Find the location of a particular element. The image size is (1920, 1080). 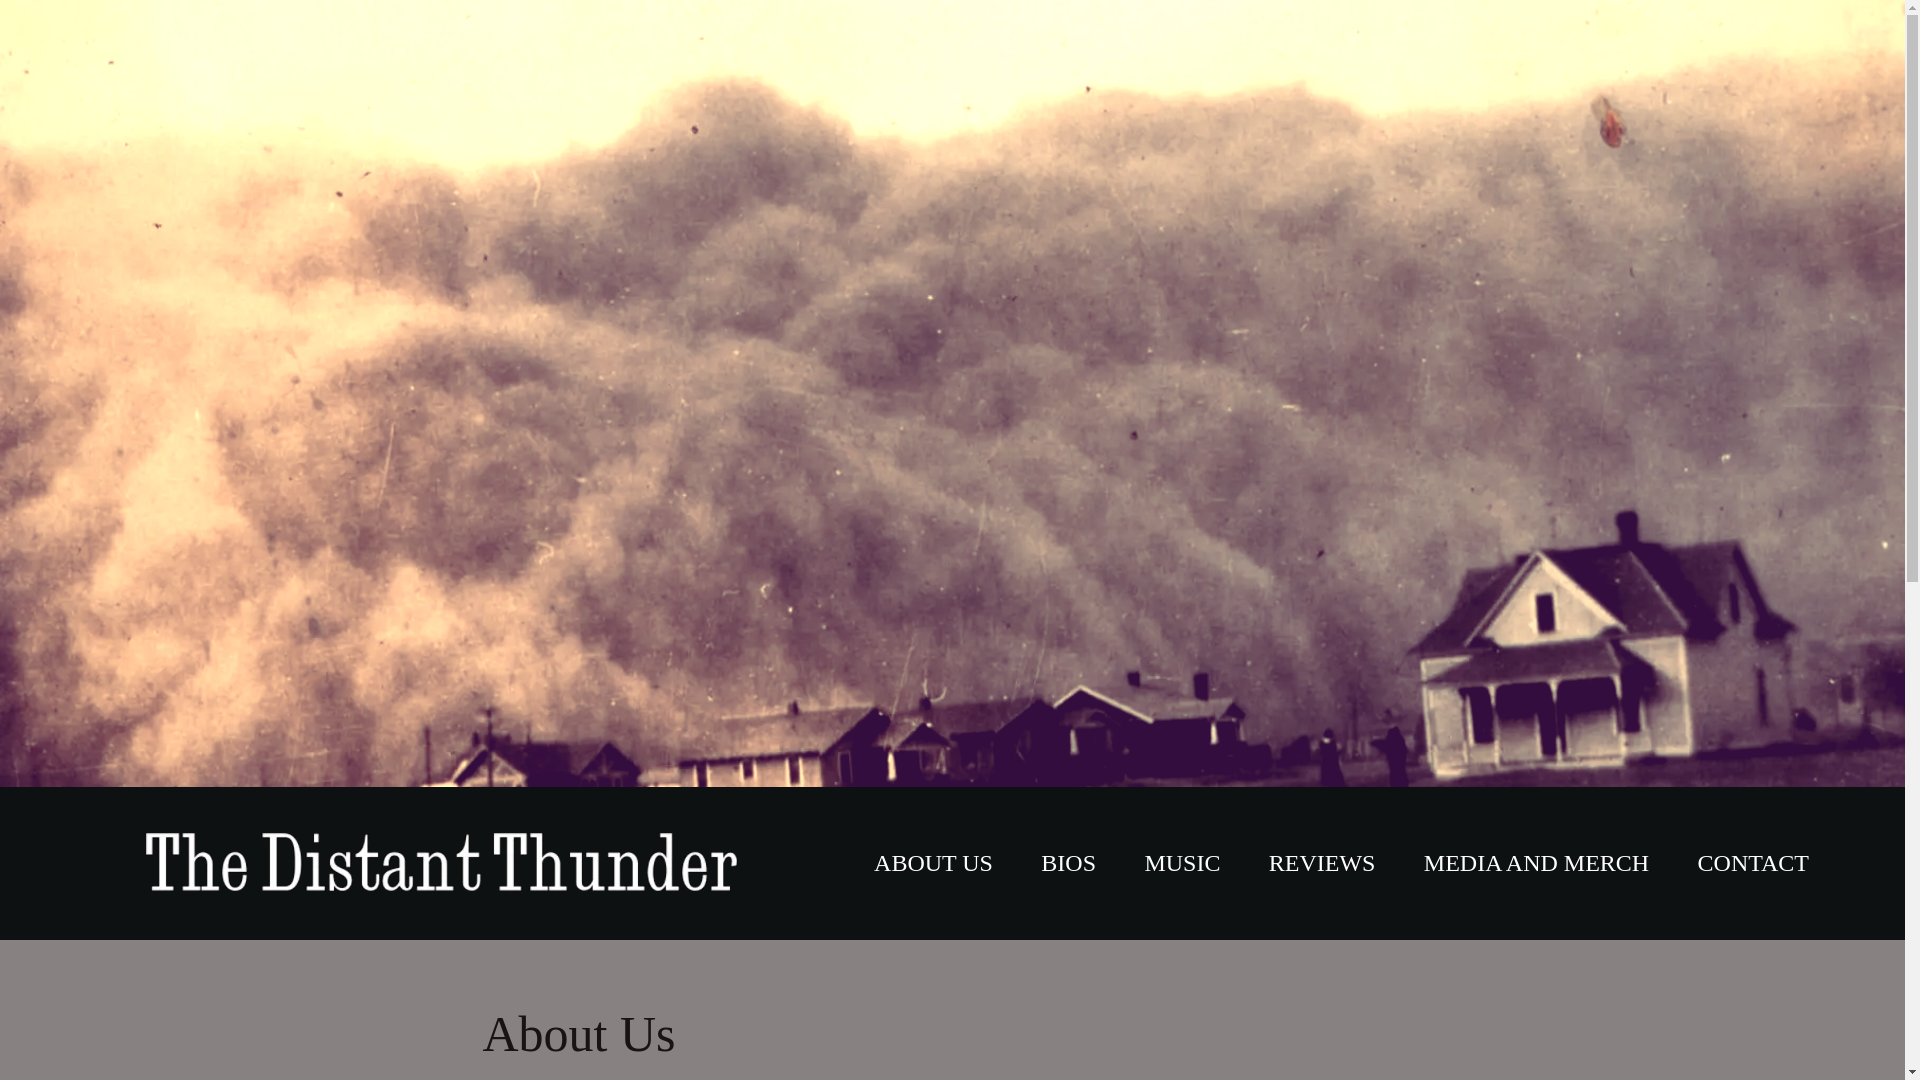

CONTACT is located at coordinates (1752, 863).